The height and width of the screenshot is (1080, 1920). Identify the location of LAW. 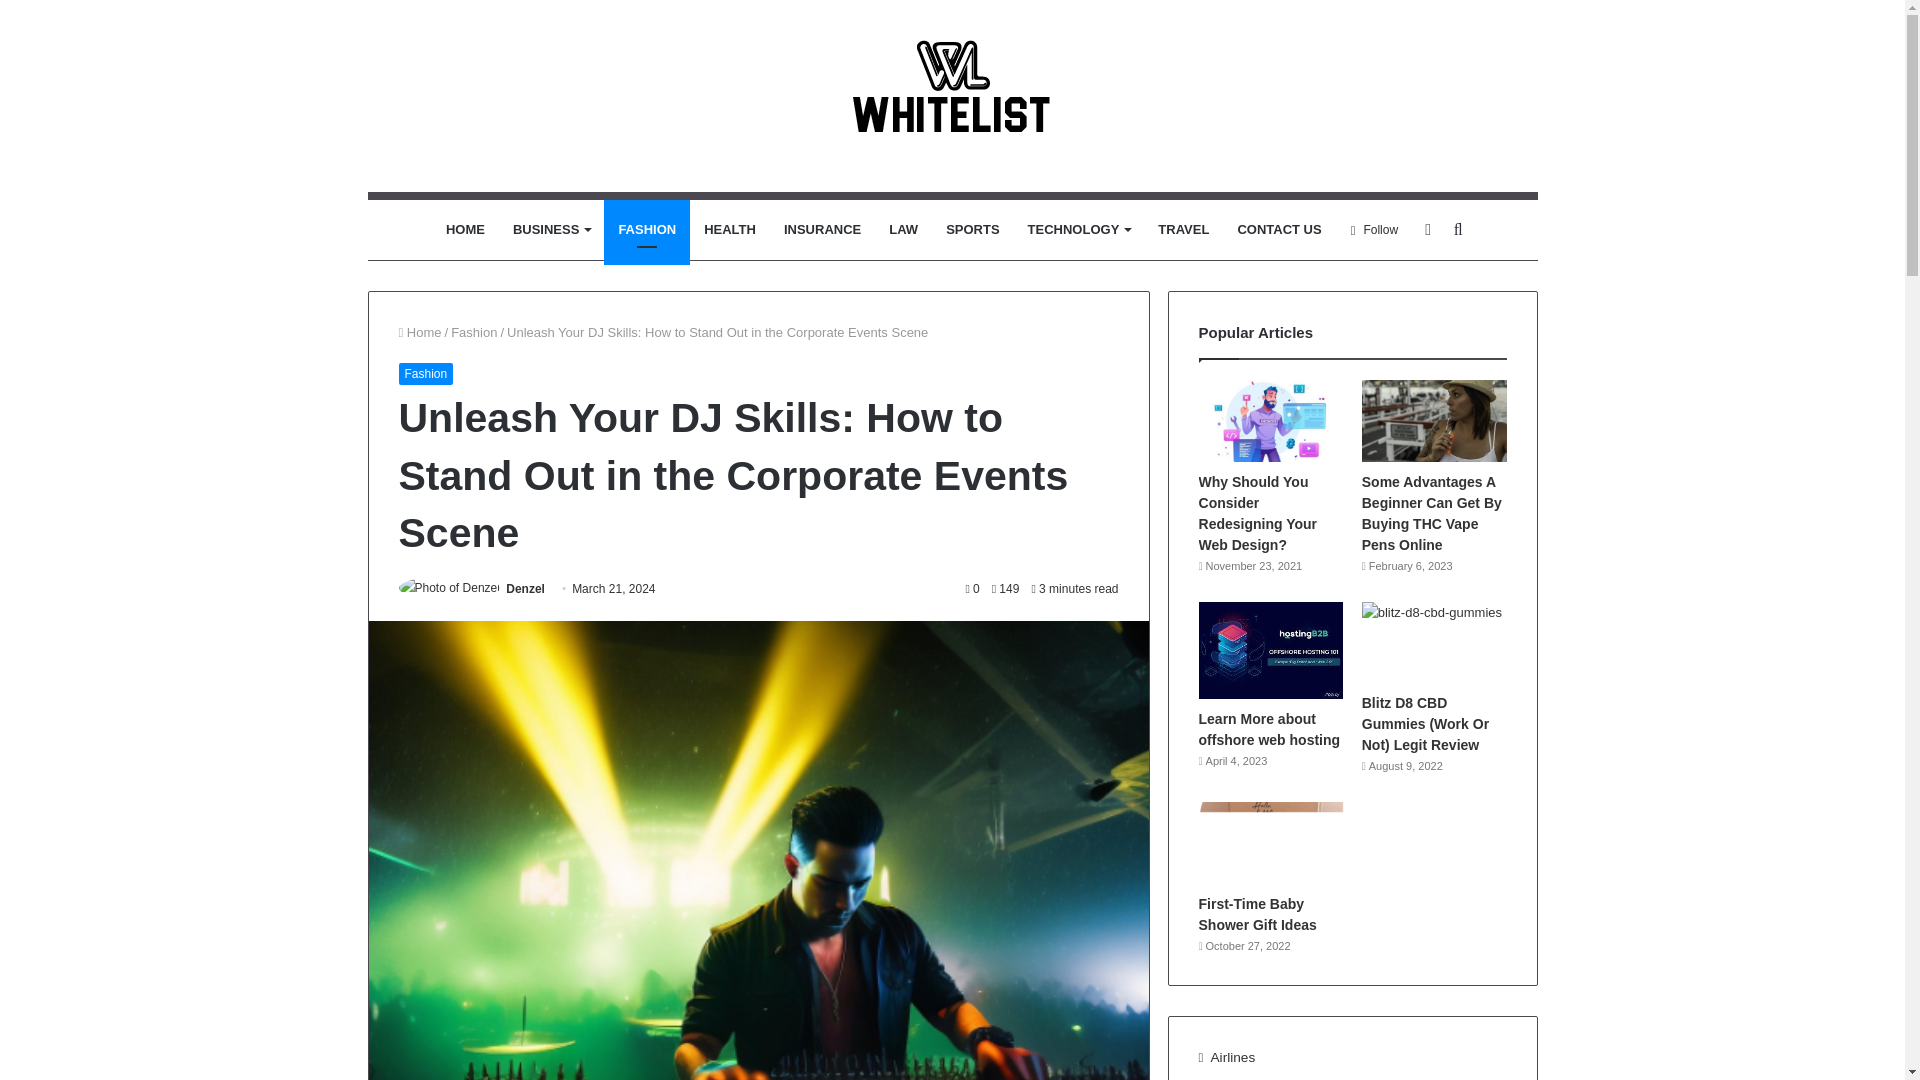
(903, 230).